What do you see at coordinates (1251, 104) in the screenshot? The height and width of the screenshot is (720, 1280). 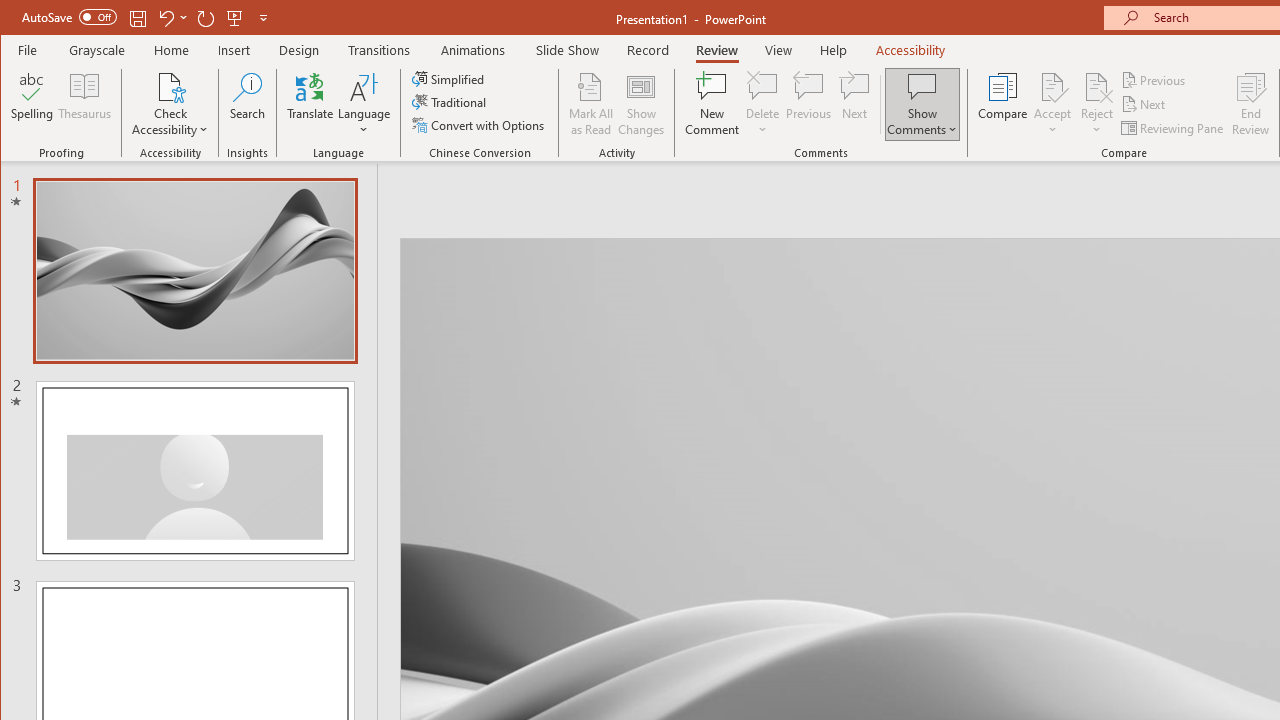 I see `End Review` at bounding box center [1251, 104].